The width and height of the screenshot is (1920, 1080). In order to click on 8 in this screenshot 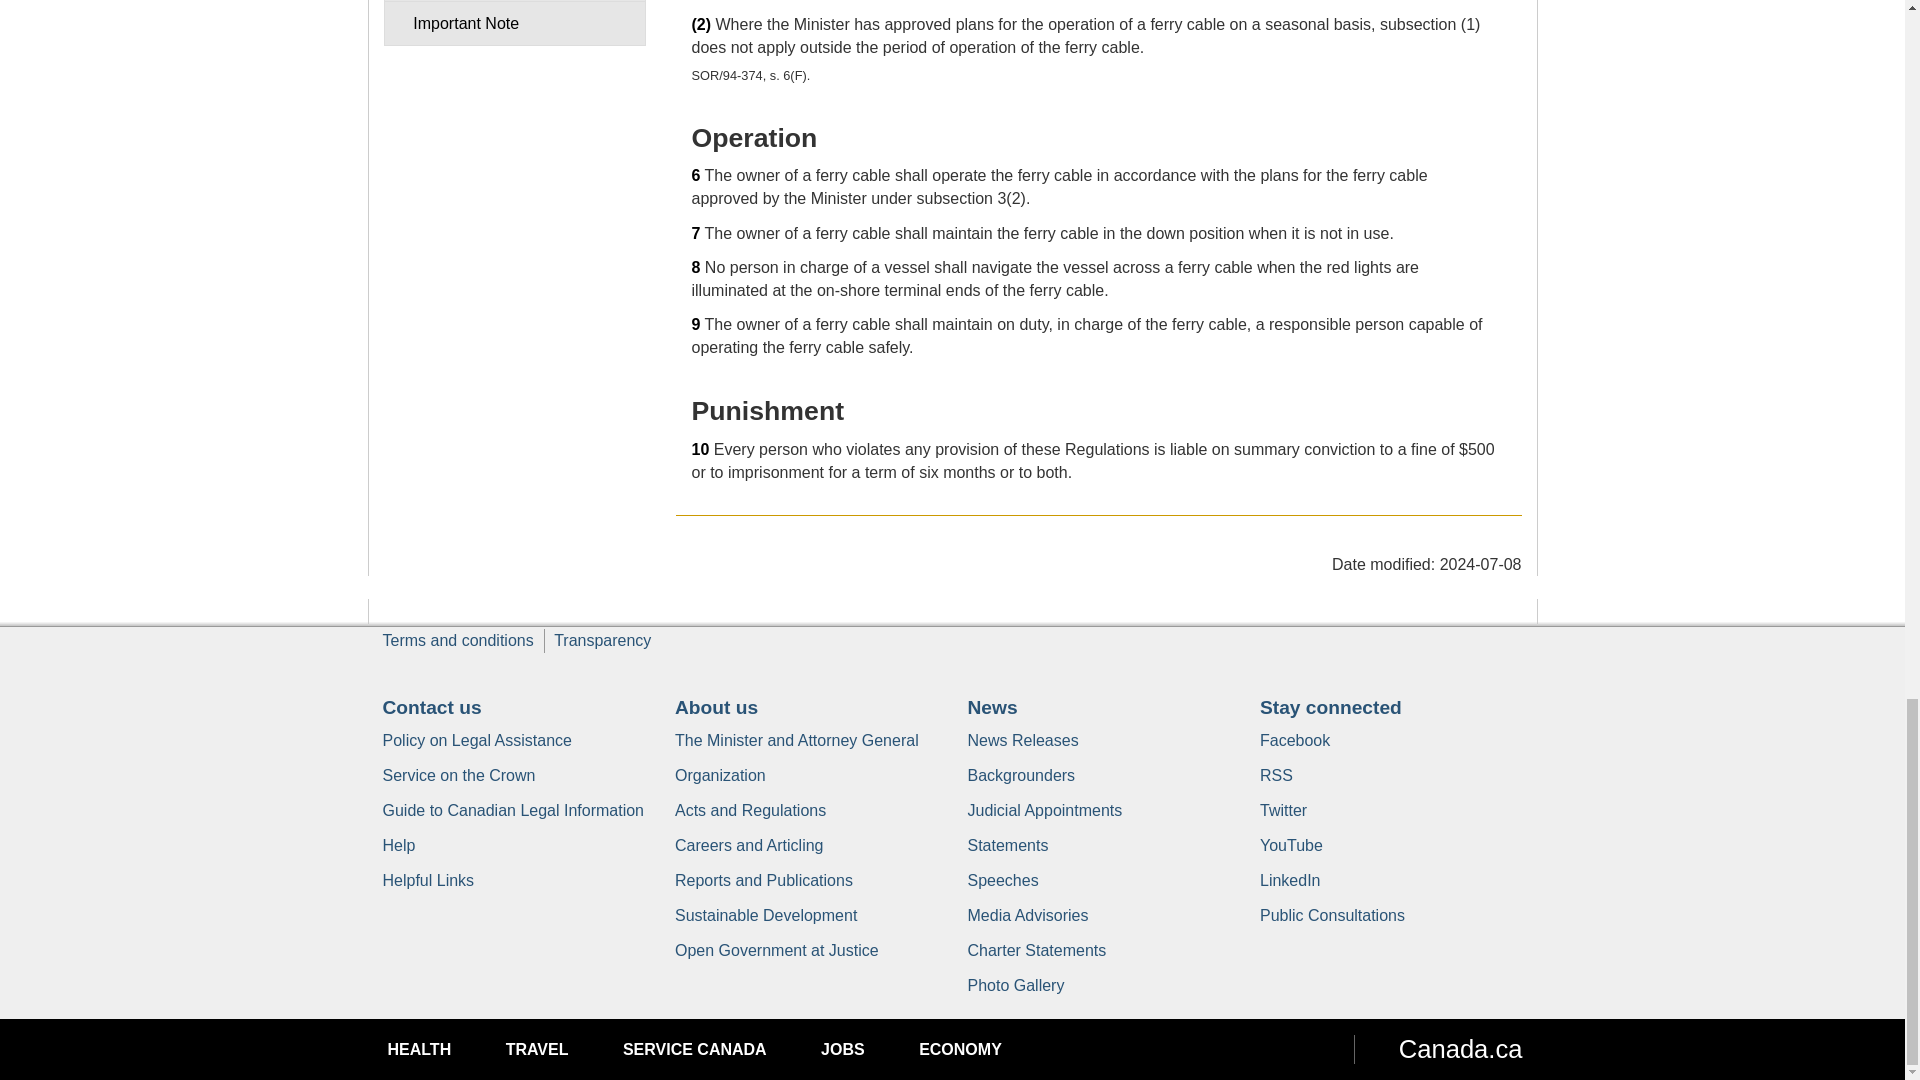, I will do `click(696, 268)`.